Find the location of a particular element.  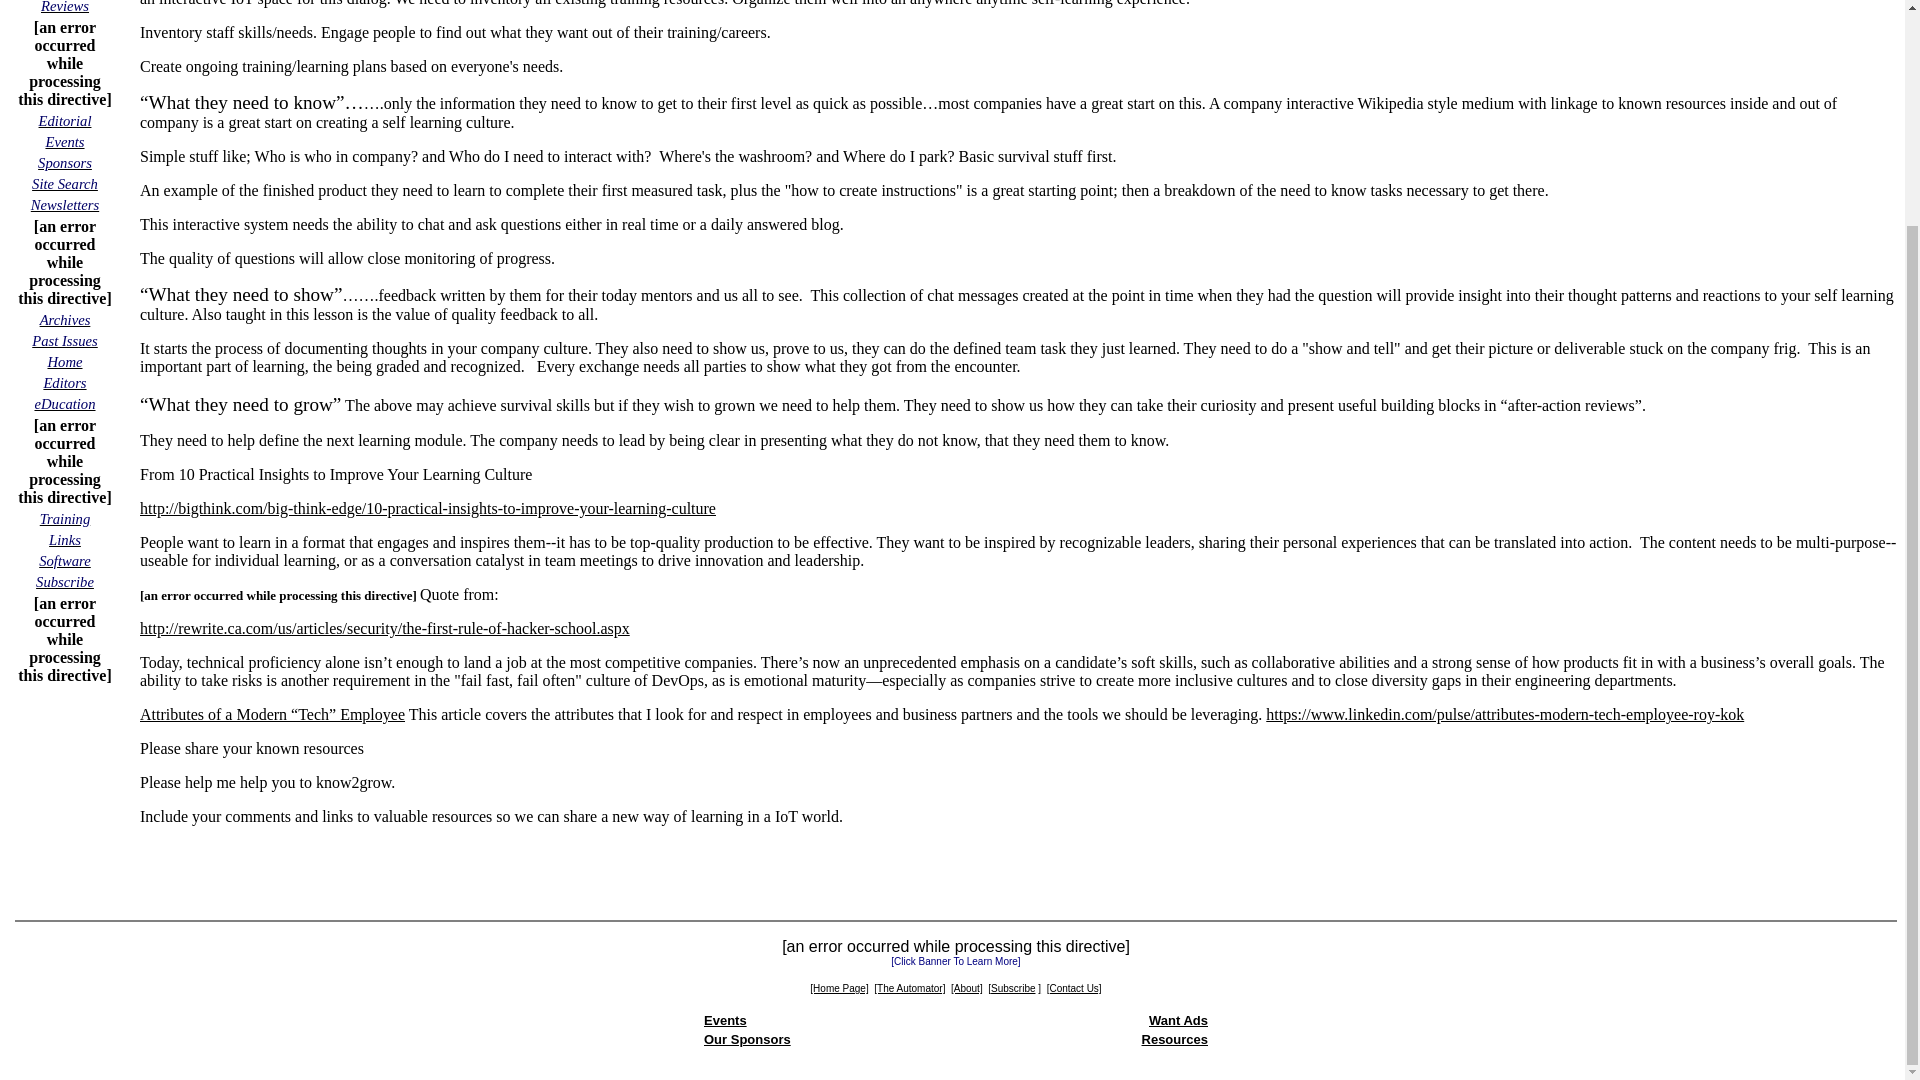

Training is located at coordinates (65, 518).